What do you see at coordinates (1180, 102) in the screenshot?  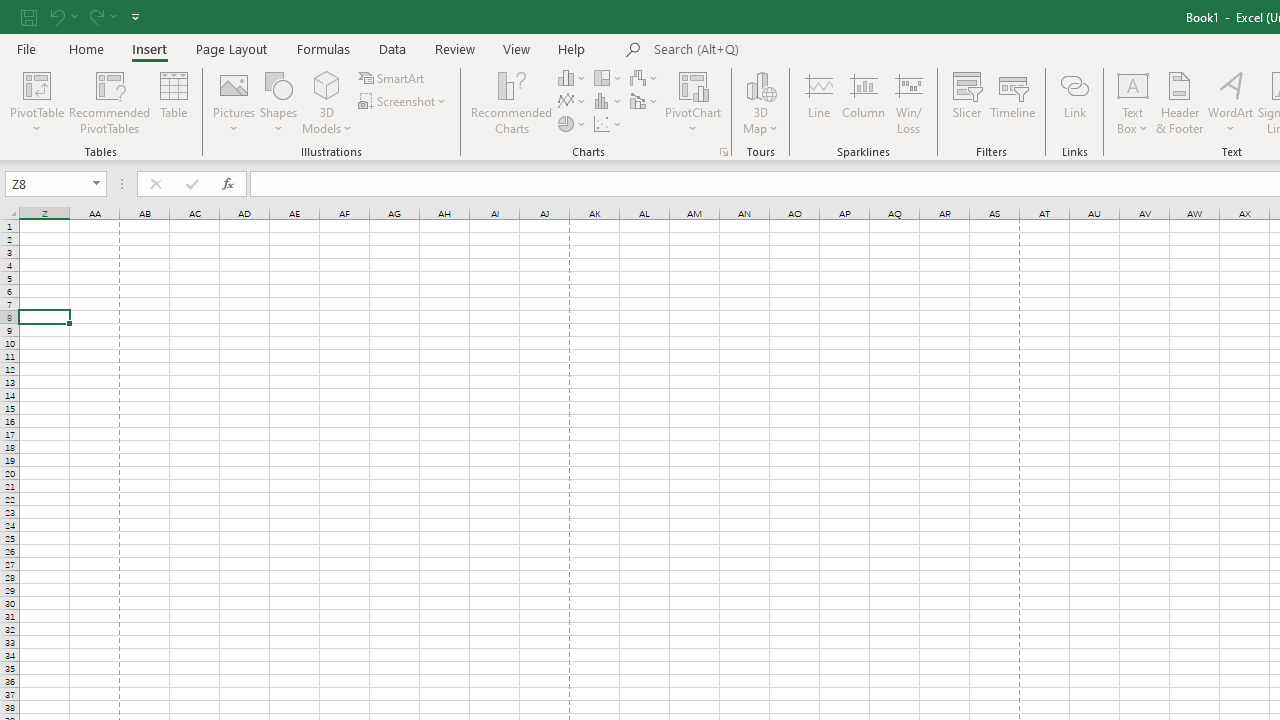 I see `Header & Footer...` at bounding box center [1180, 102].